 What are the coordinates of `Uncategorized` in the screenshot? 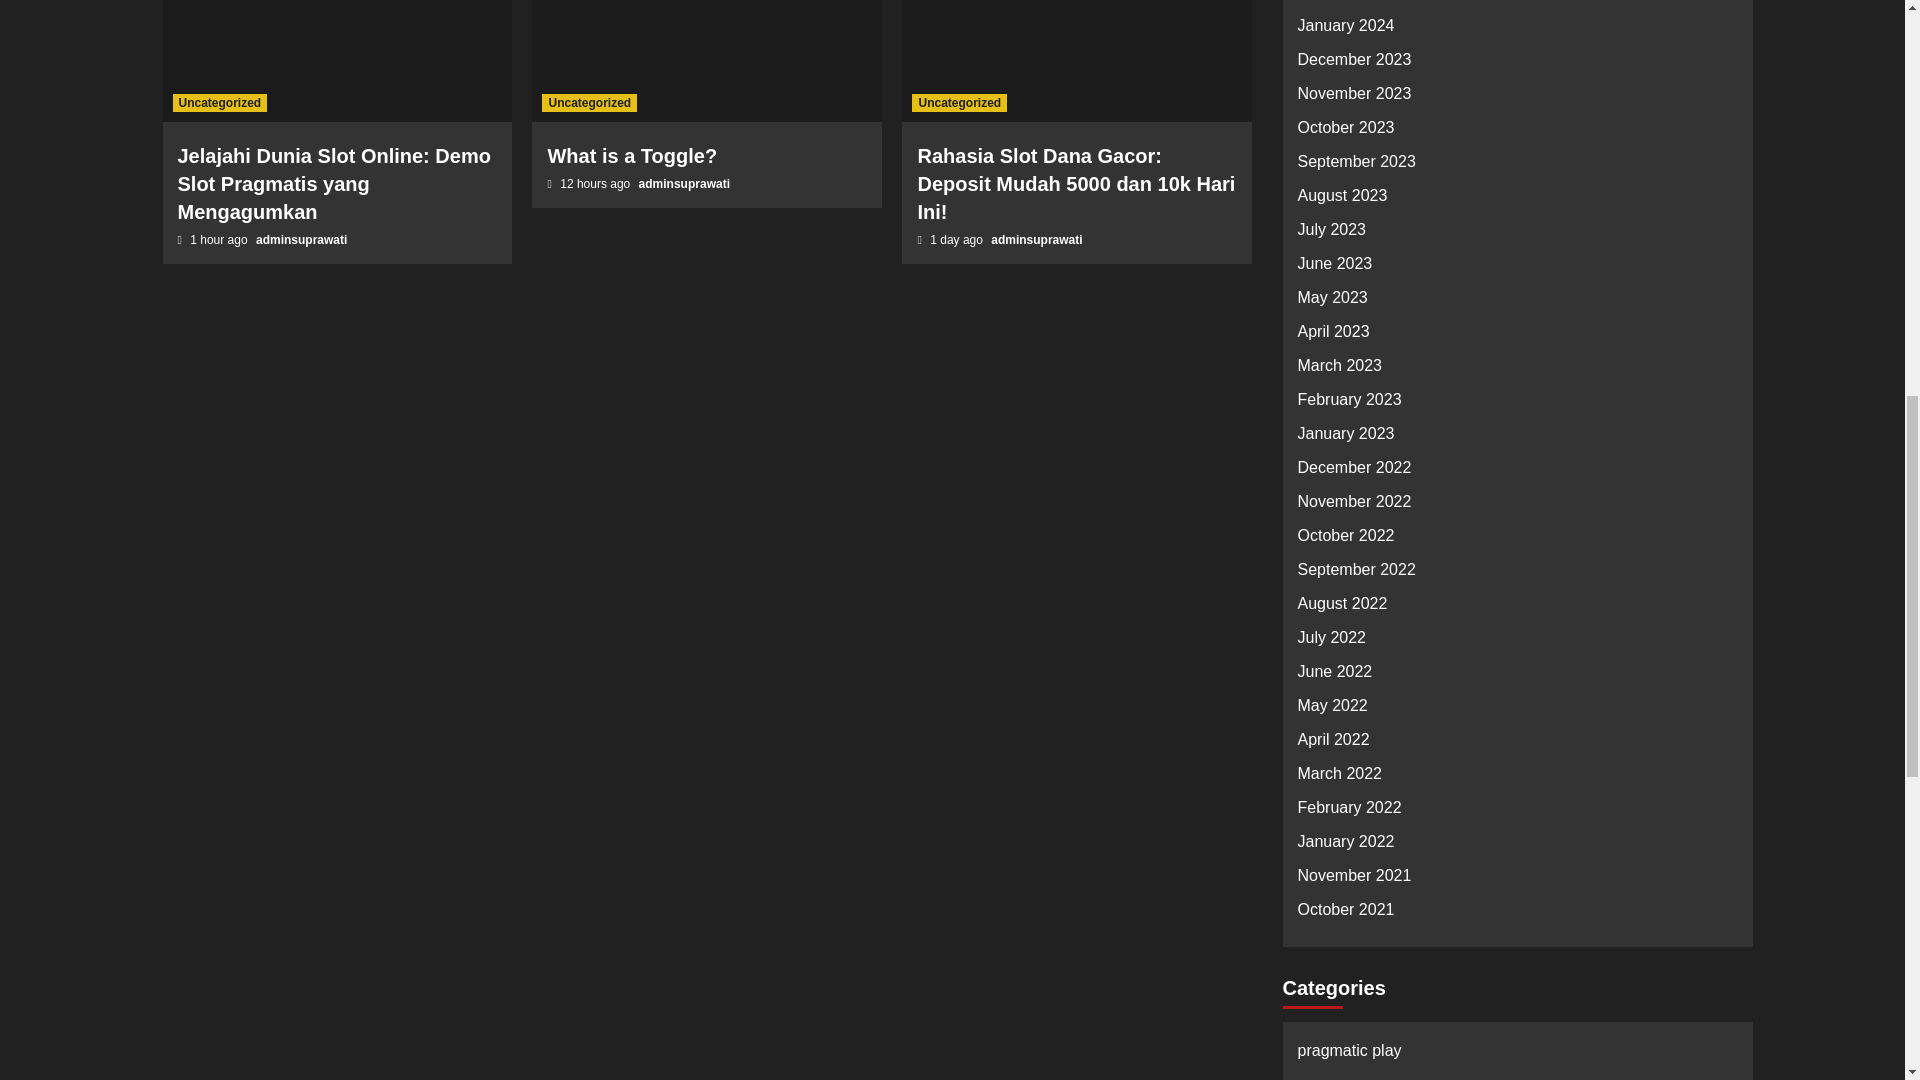 It's located at (219, 102).